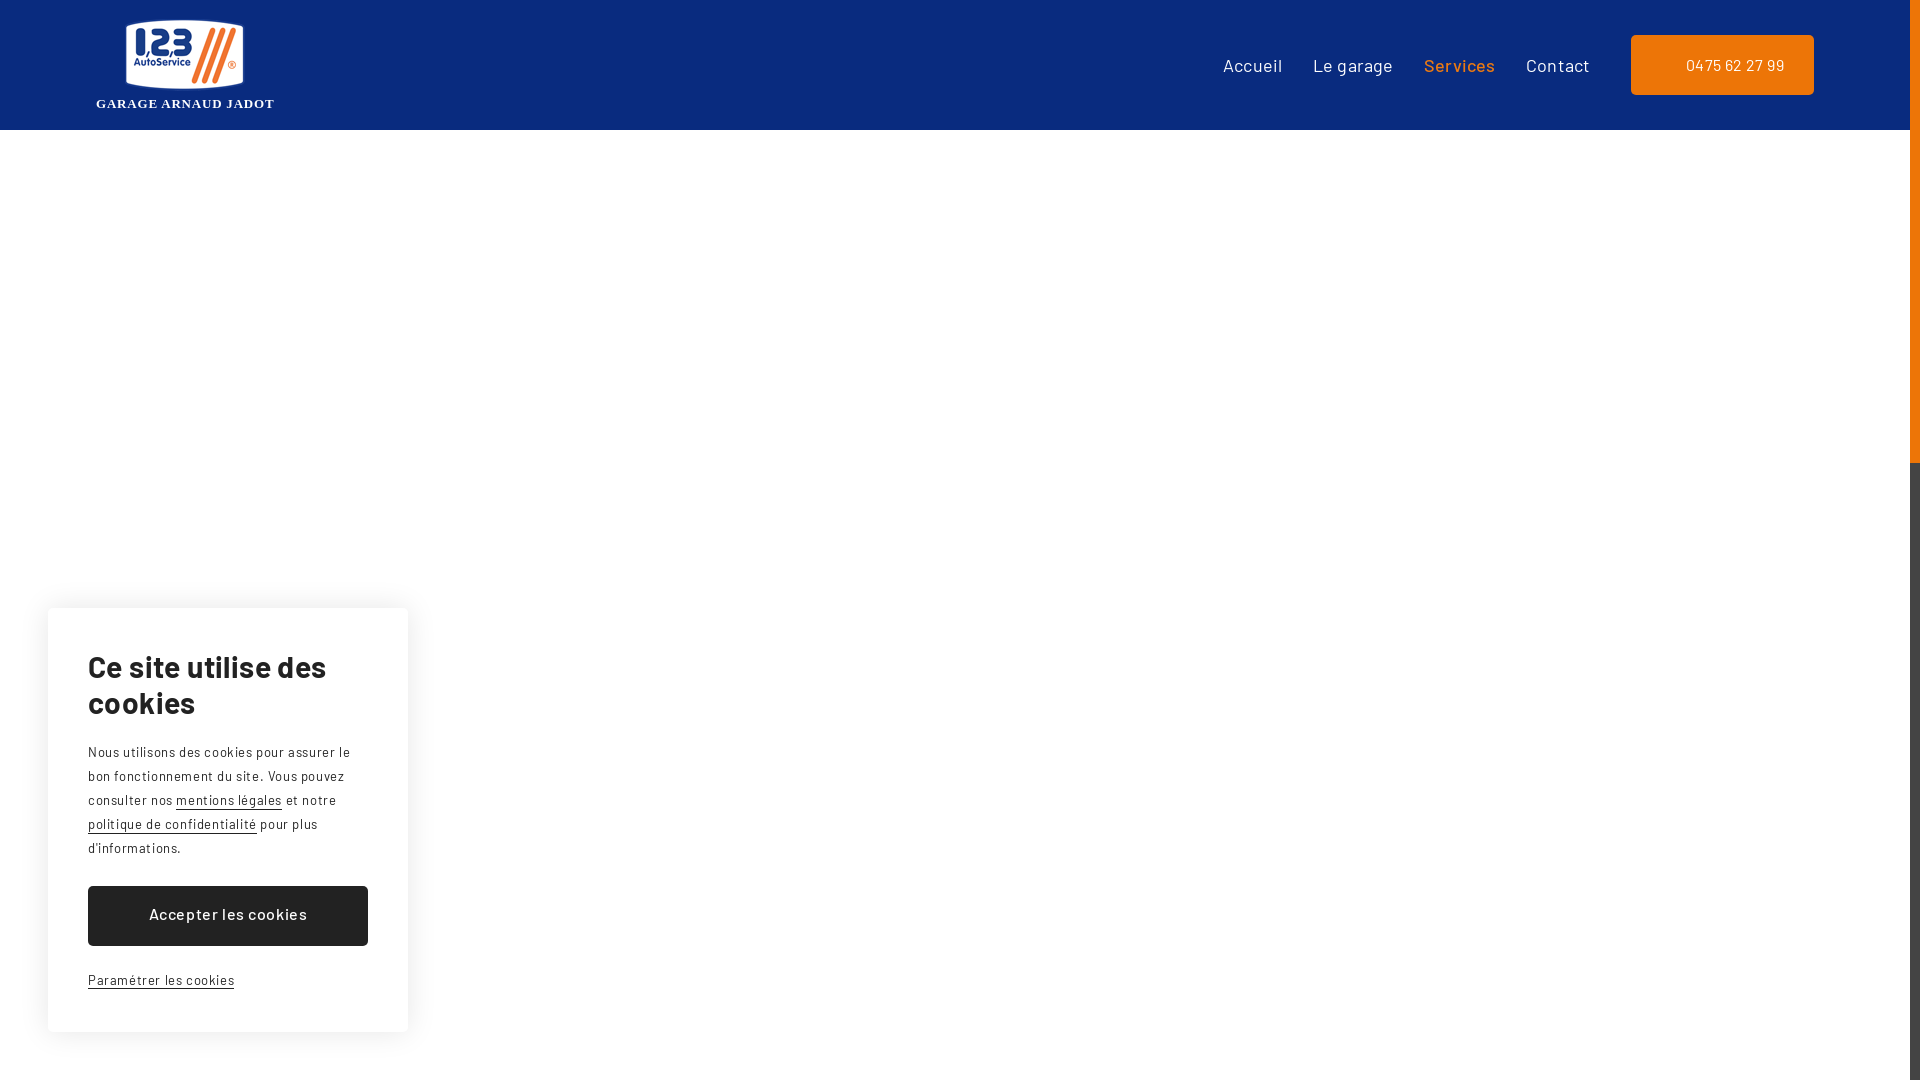  Describe the element at coordinates (1558, 65) in the screenshot. I see `Contact` at that location.